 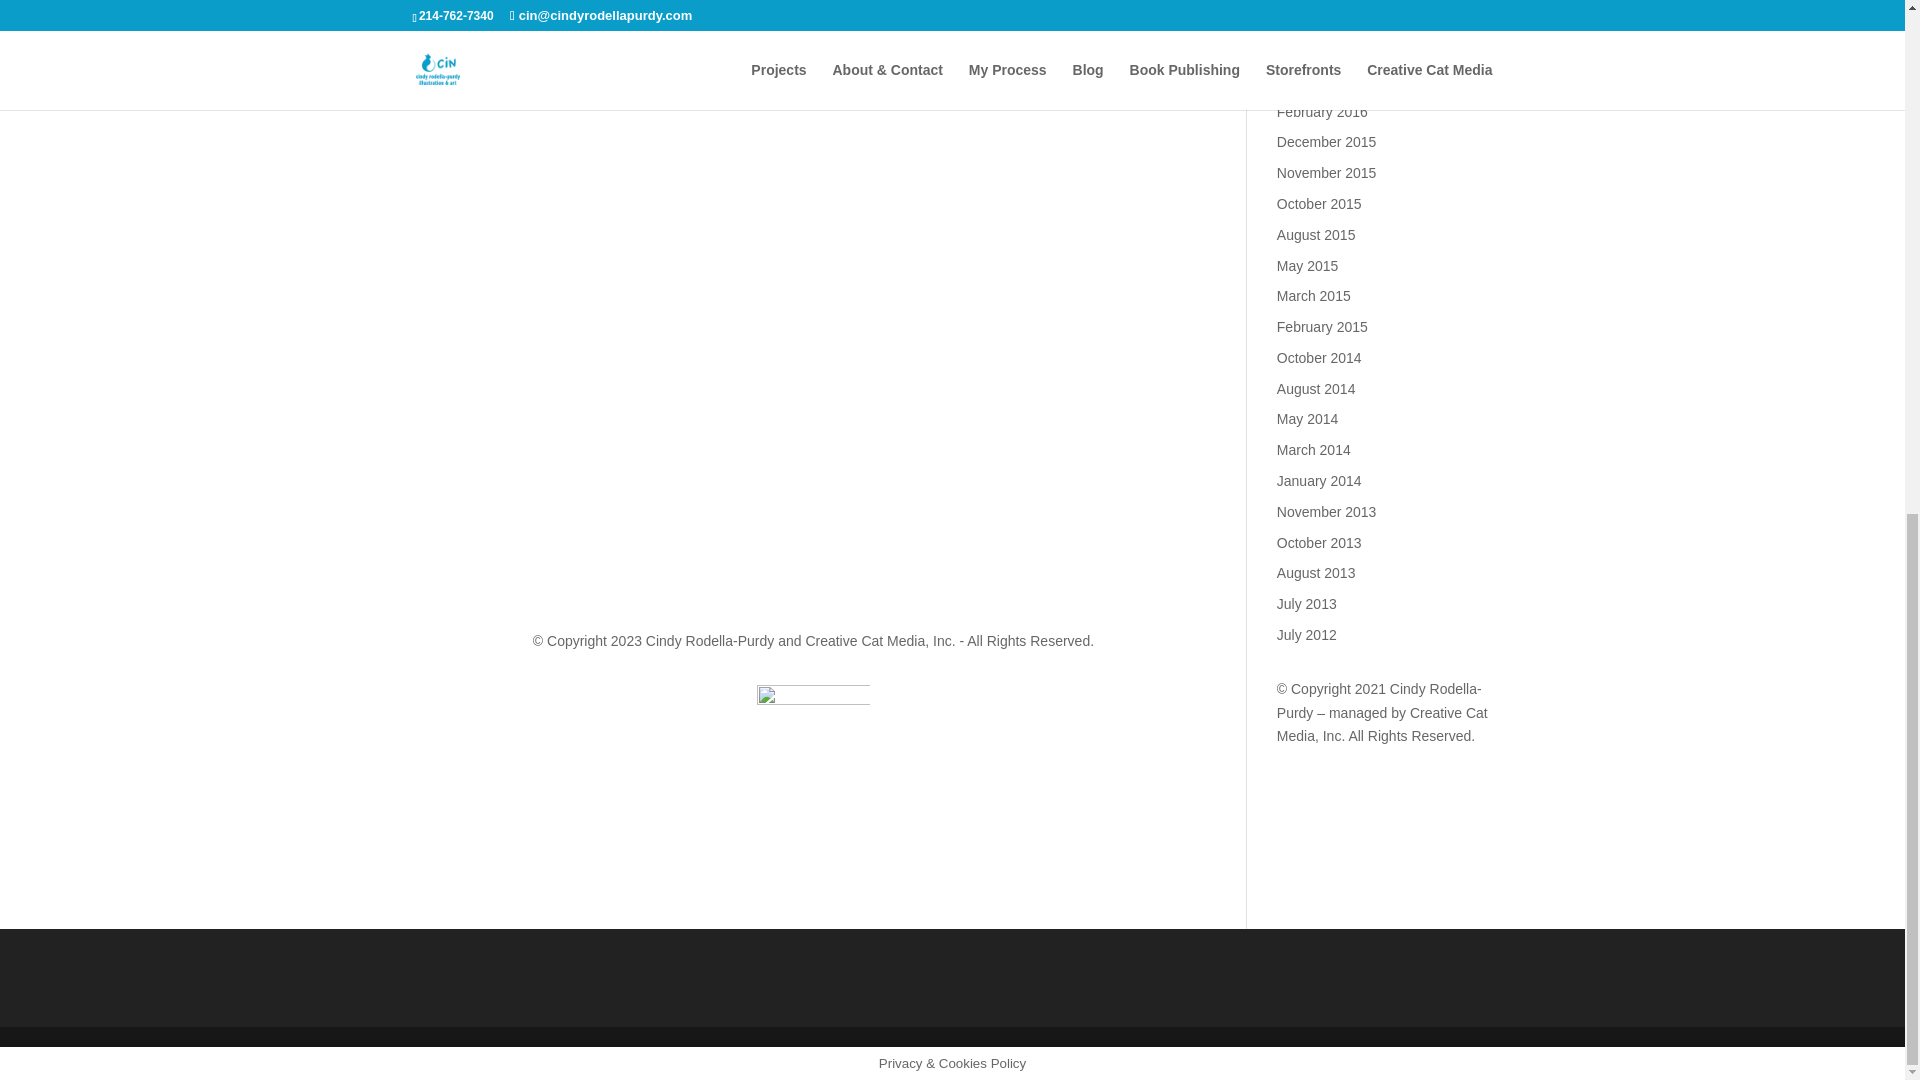 What do you see at coordinates (978, 182) in the screenshot?
I see `It-Takes-A-Village-profile-web` at bounding box center [978, 182].